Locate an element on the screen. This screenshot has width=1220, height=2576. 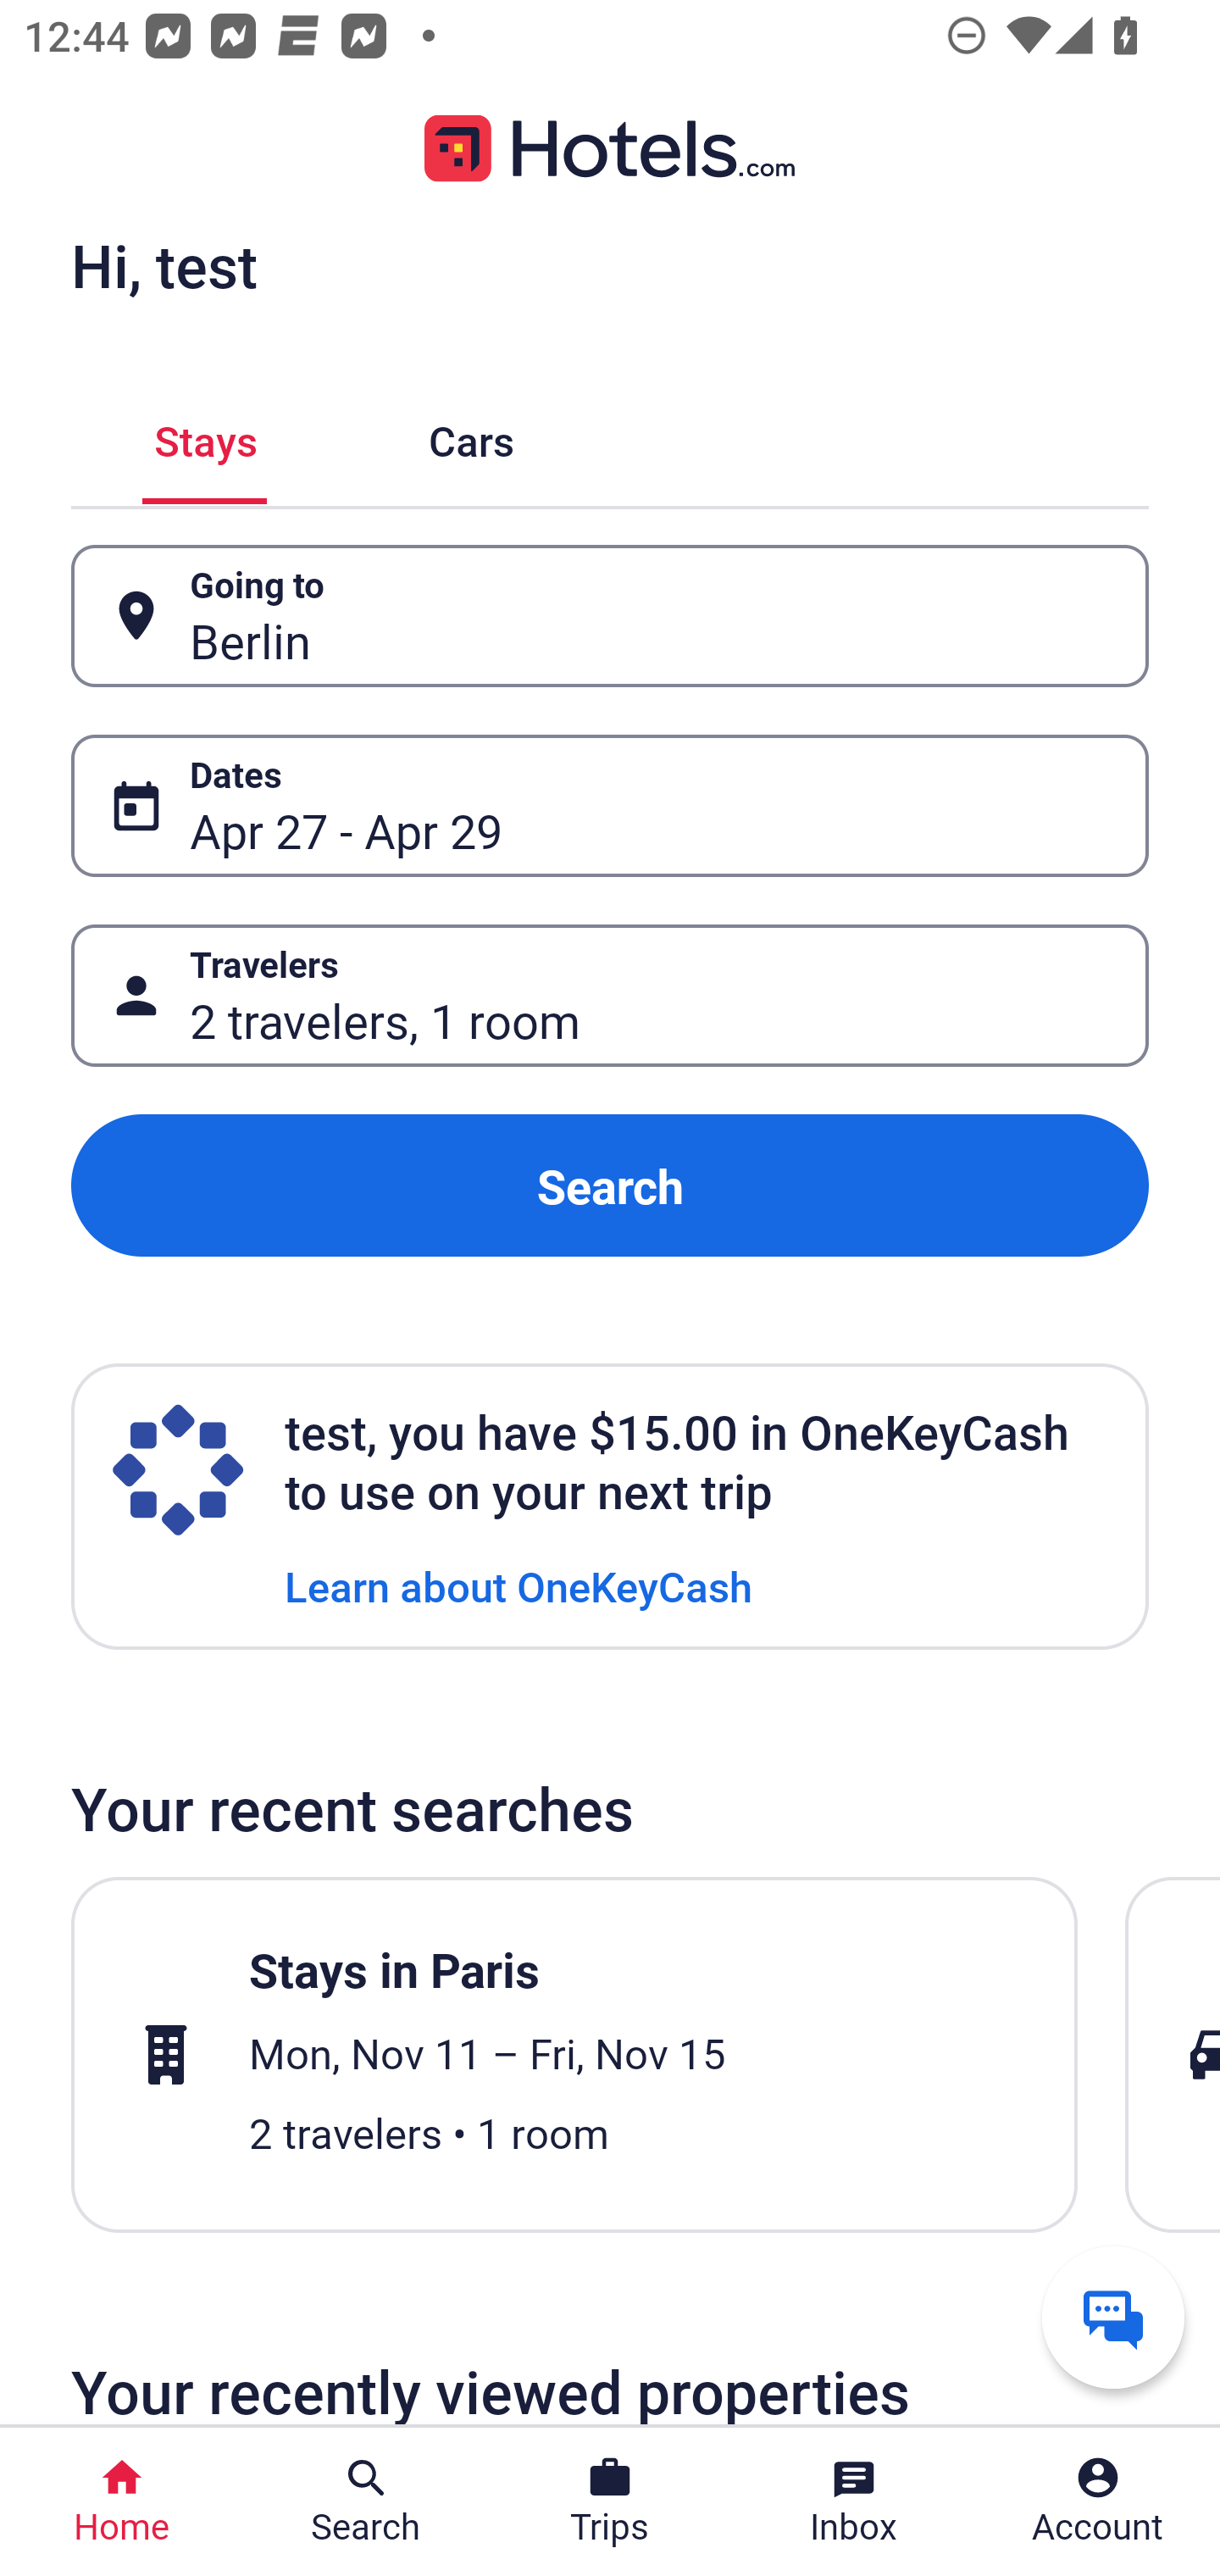
Inbox Inbox Button is located at coordinates (854, 2501).